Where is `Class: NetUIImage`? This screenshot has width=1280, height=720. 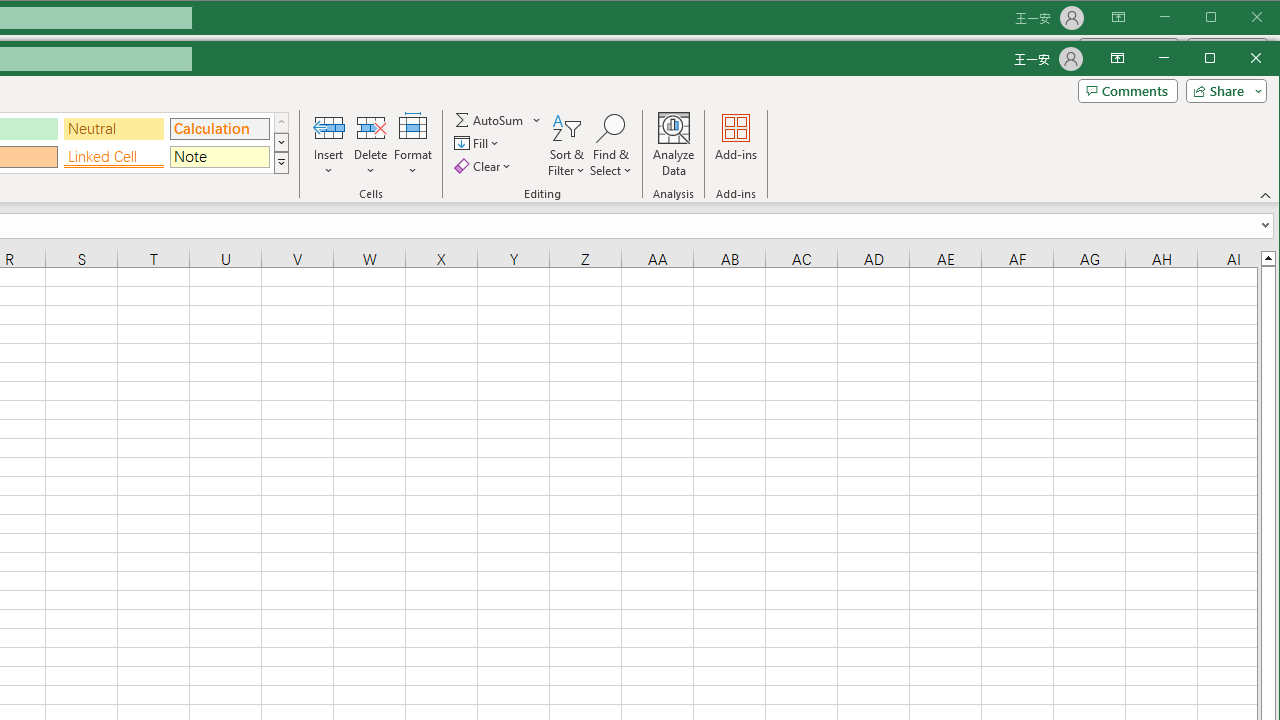 Class: NetUIImage is located at coordinates (281, 163).